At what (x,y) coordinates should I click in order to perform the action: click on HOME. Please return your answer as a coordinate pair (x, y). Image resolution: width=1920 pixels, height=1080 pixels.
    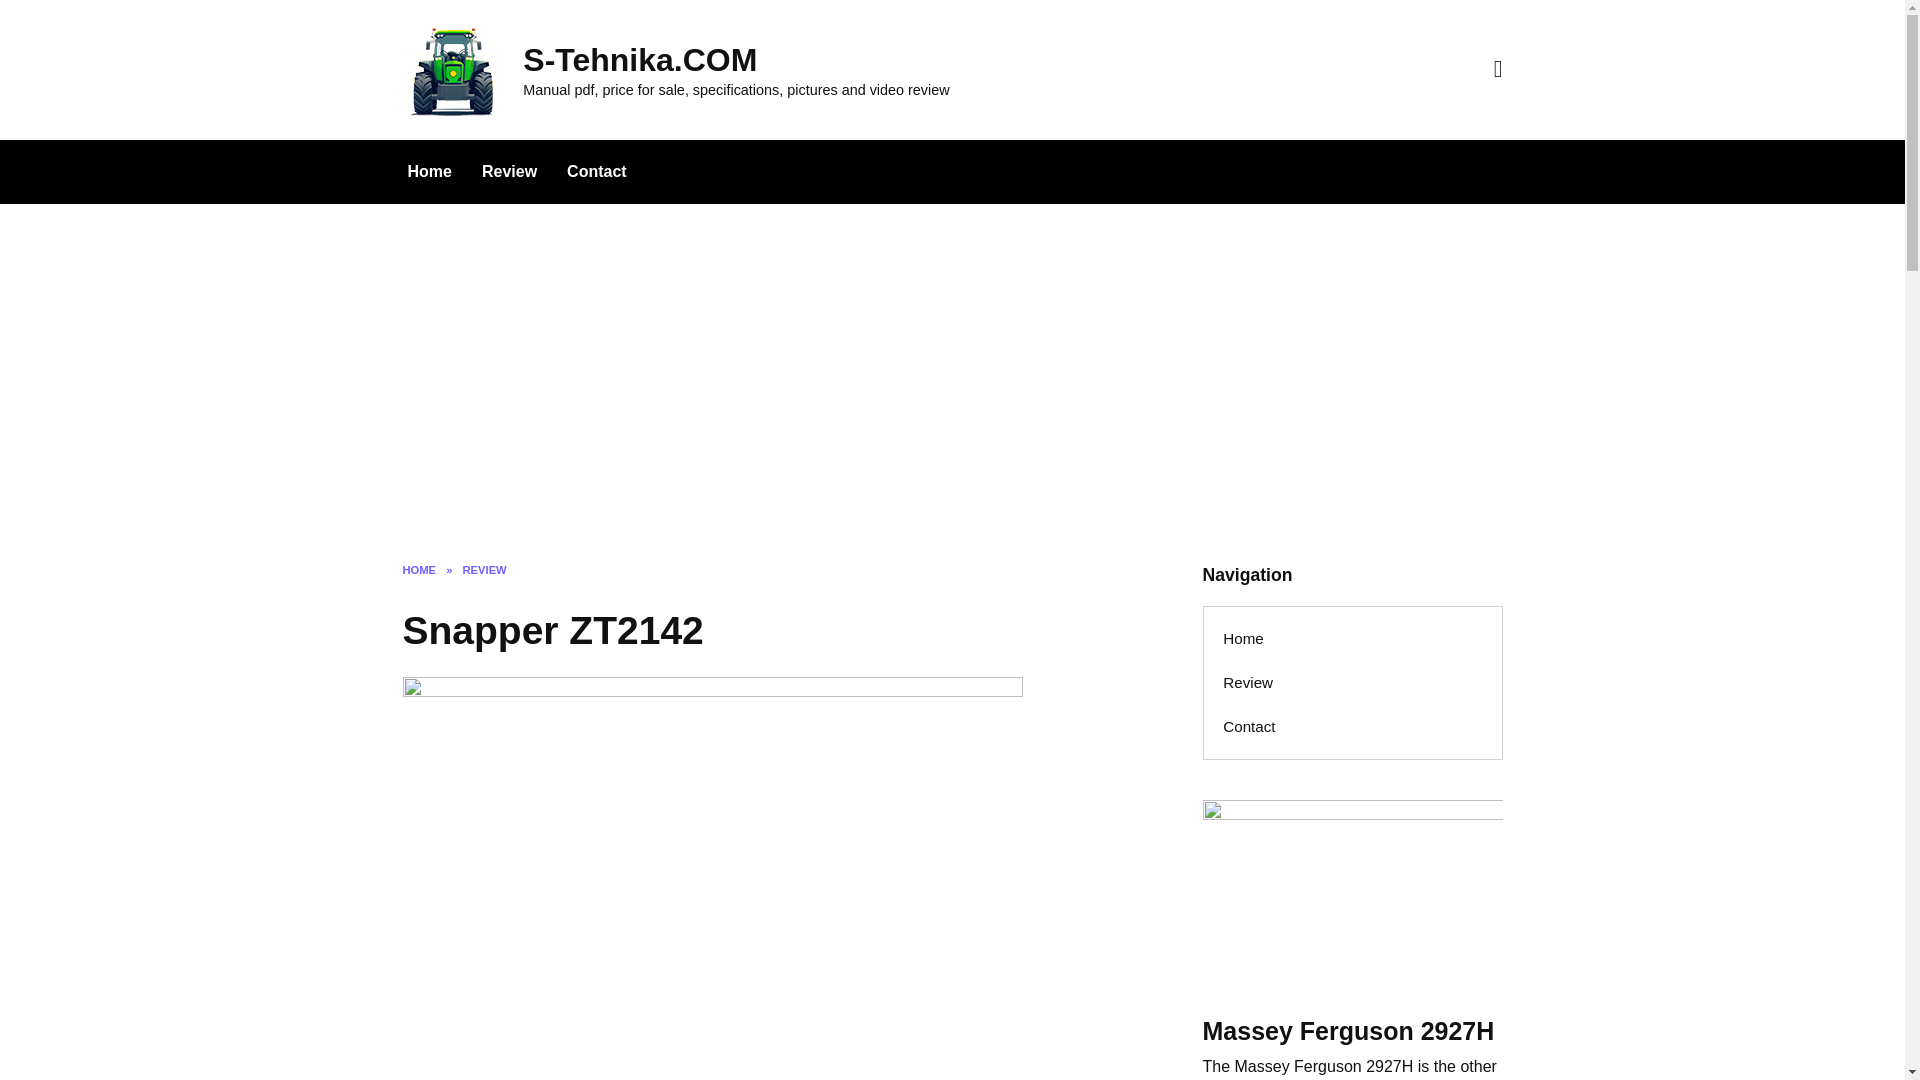
    Looking at the image, I should click on (418, 569).